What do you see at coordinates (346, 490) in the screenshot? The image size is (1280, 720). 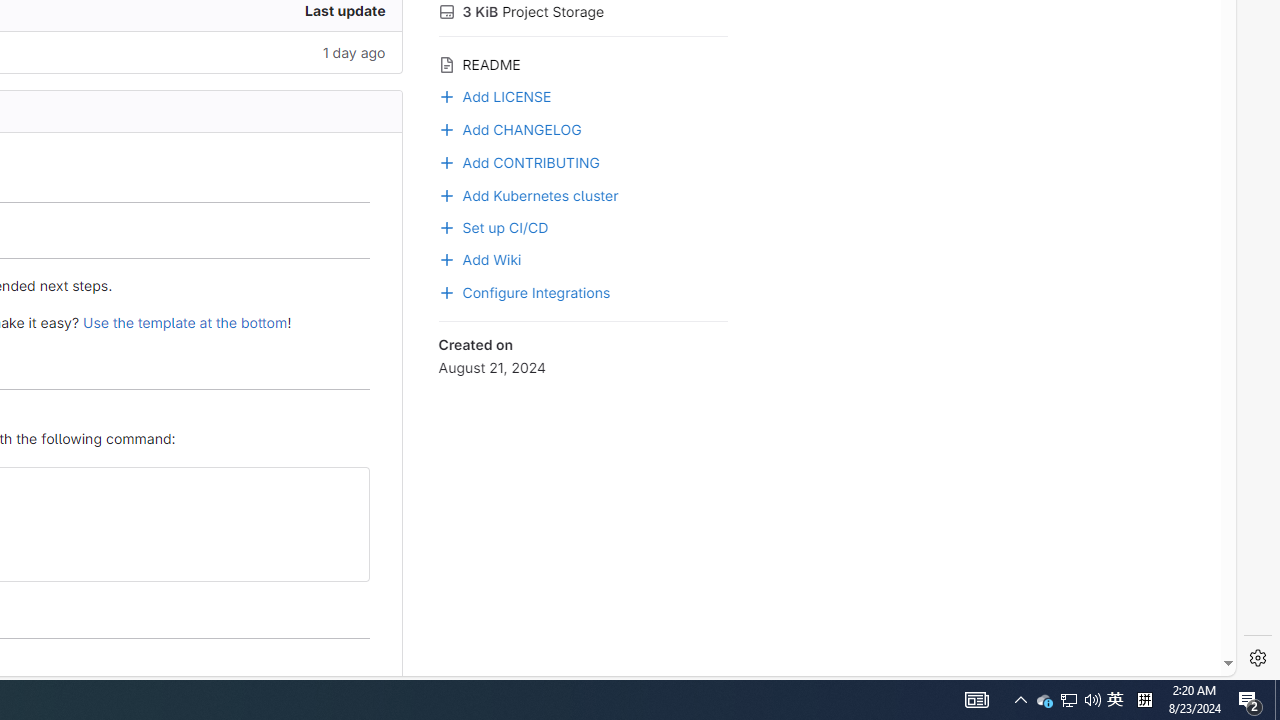 I see `Class: btn btn-default btn-md gl-button btn-icon has-tooltip` at bounding box center [346, 490].